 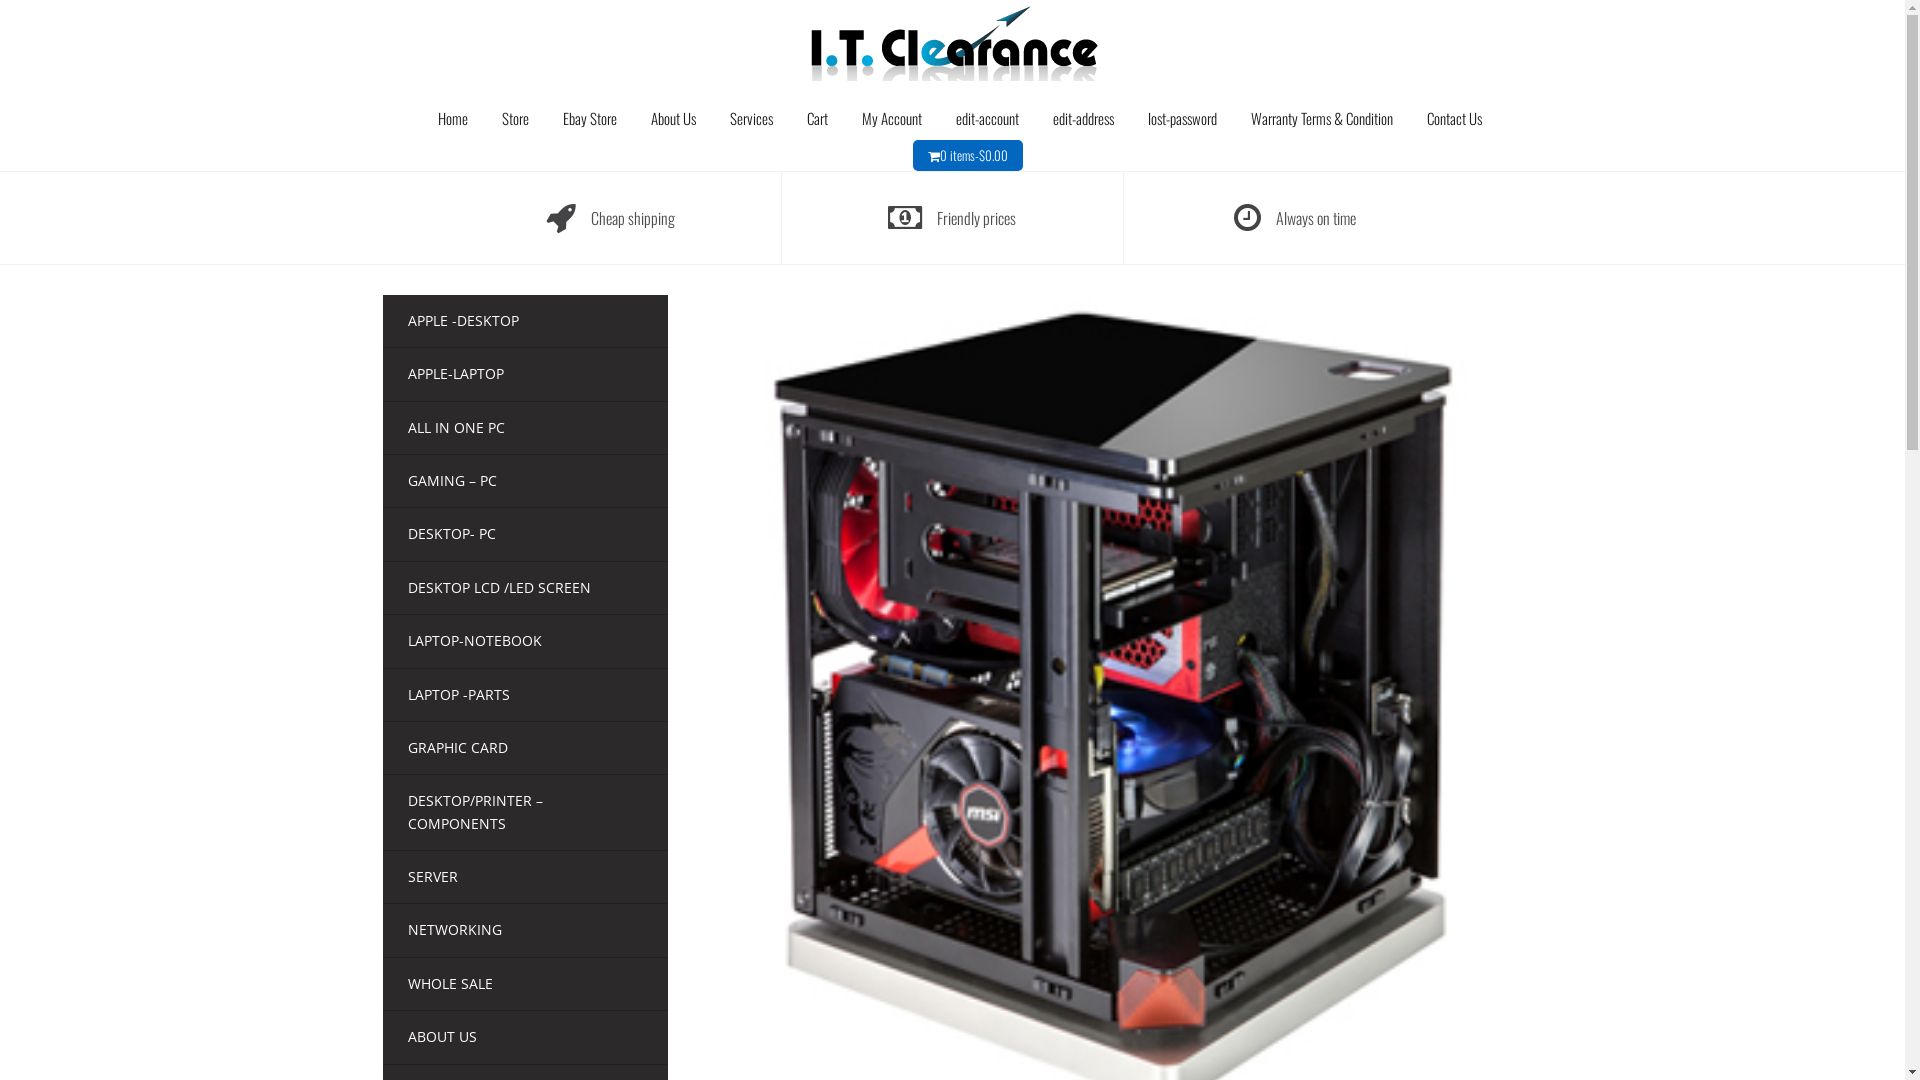 What do you see at coordinates (464, 320) in the screenshot?
I see `APPLE -DESKTOP` at bounding box center [464, 320].